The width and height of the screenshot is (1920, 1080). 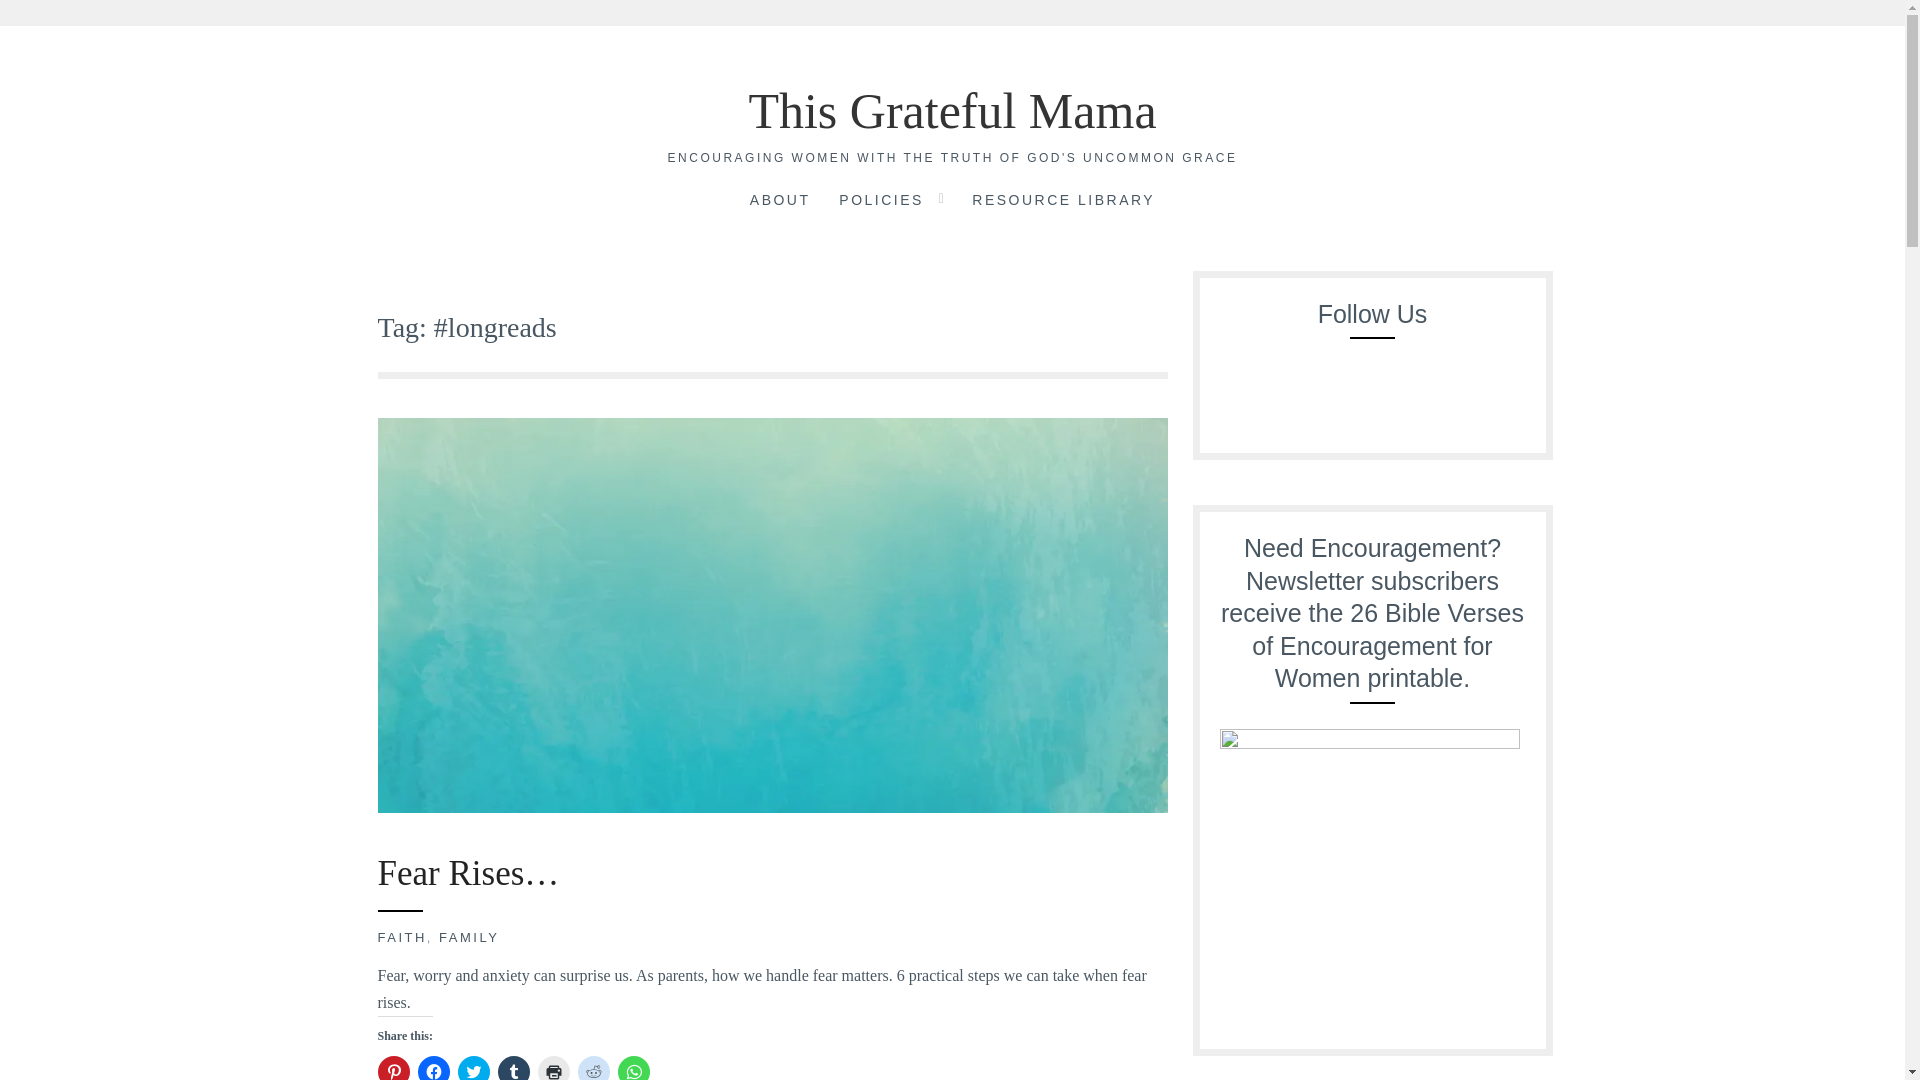 I want to click on RESOURCE LIBRARY, so click(x=1063, y=202).